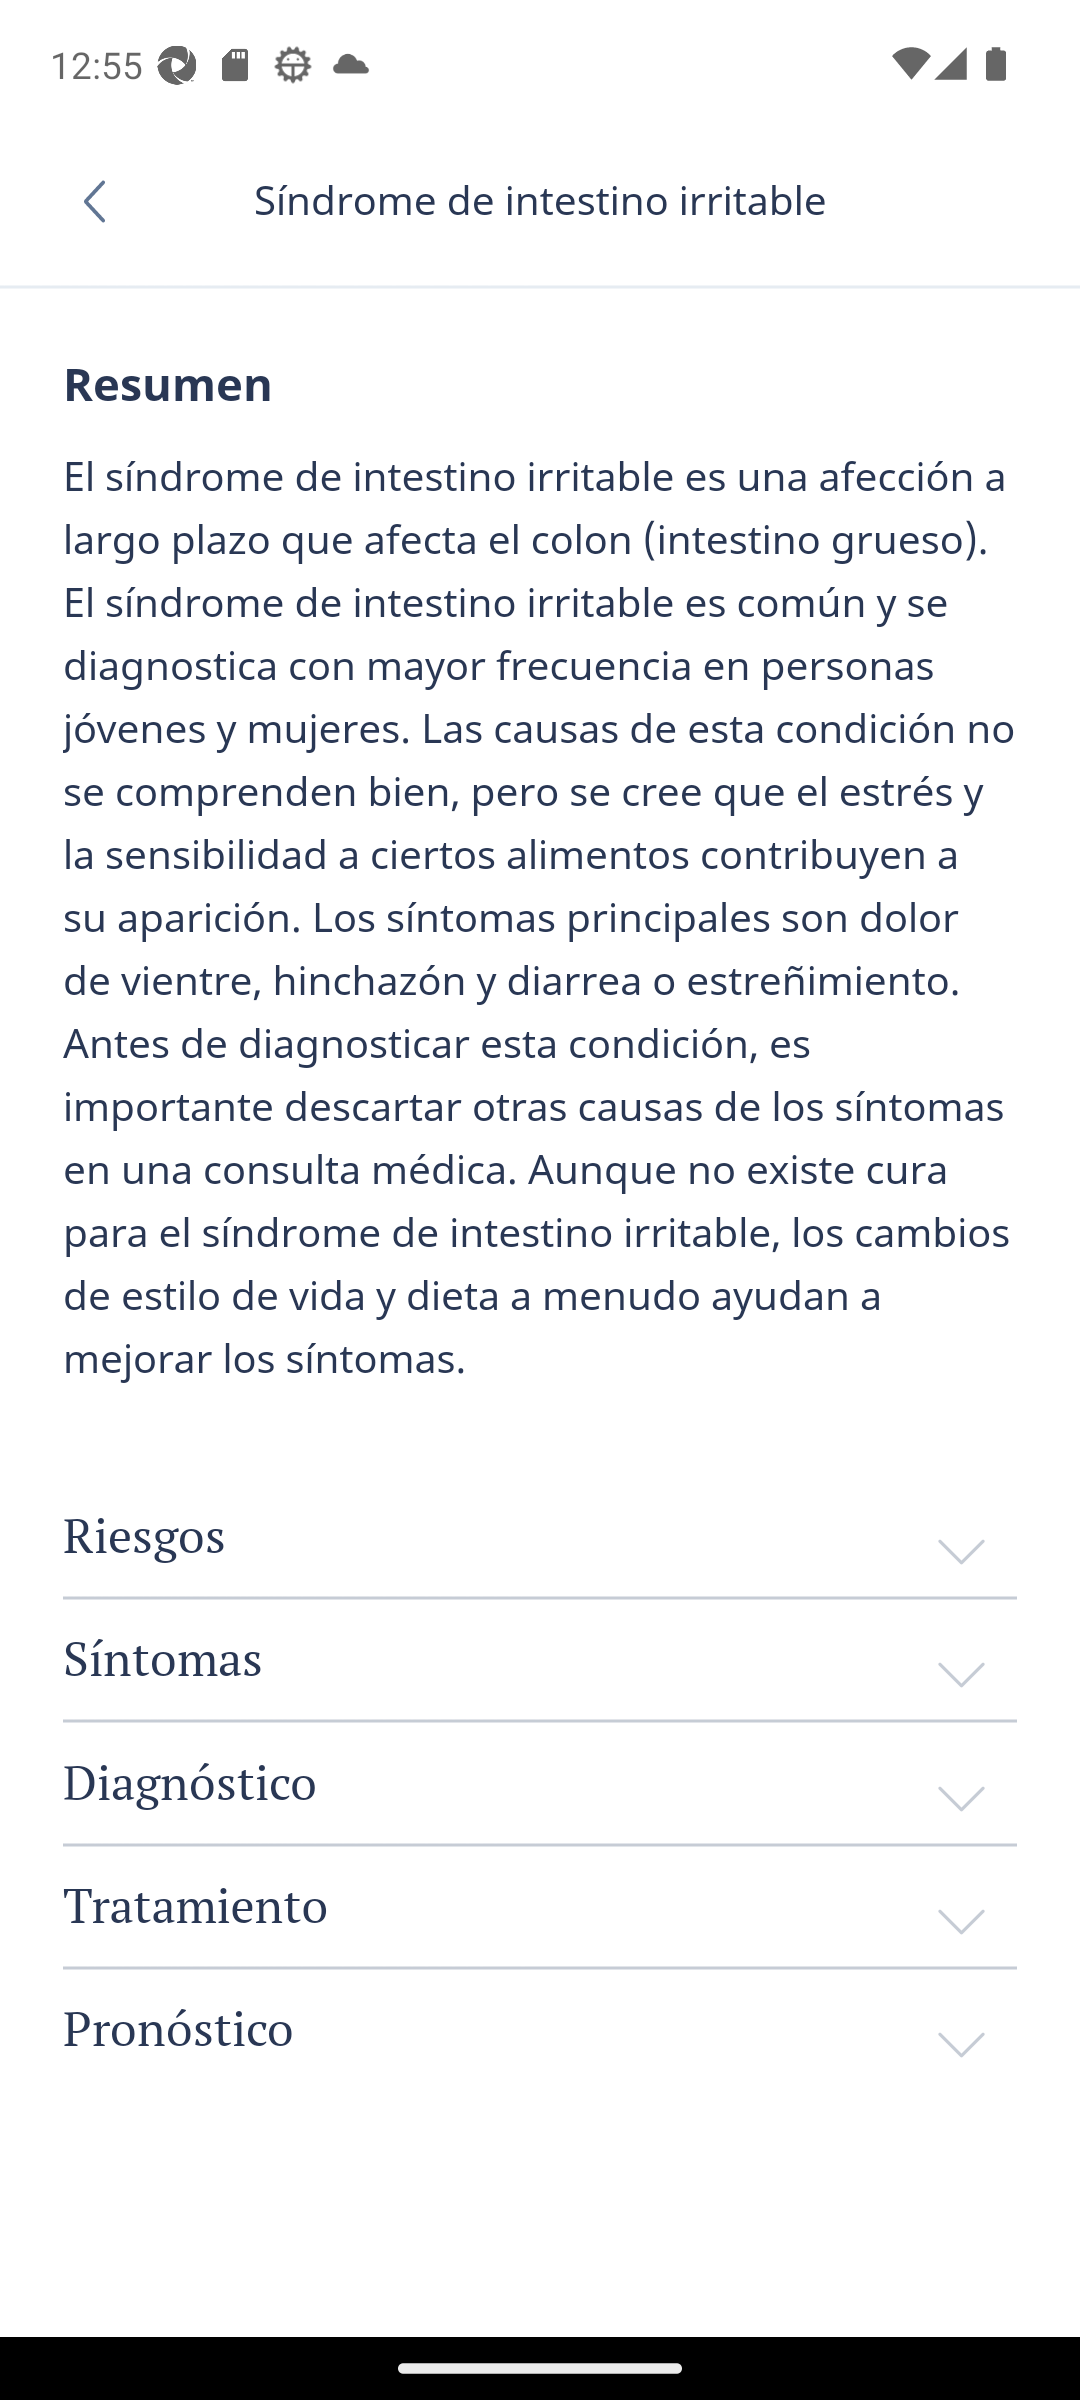 This screenshot has height=2400, width=1080. What do you see at coordinates (540, 1658) in the screenshot?
I see `Síntomas ` at bounding box center [540, 1658].